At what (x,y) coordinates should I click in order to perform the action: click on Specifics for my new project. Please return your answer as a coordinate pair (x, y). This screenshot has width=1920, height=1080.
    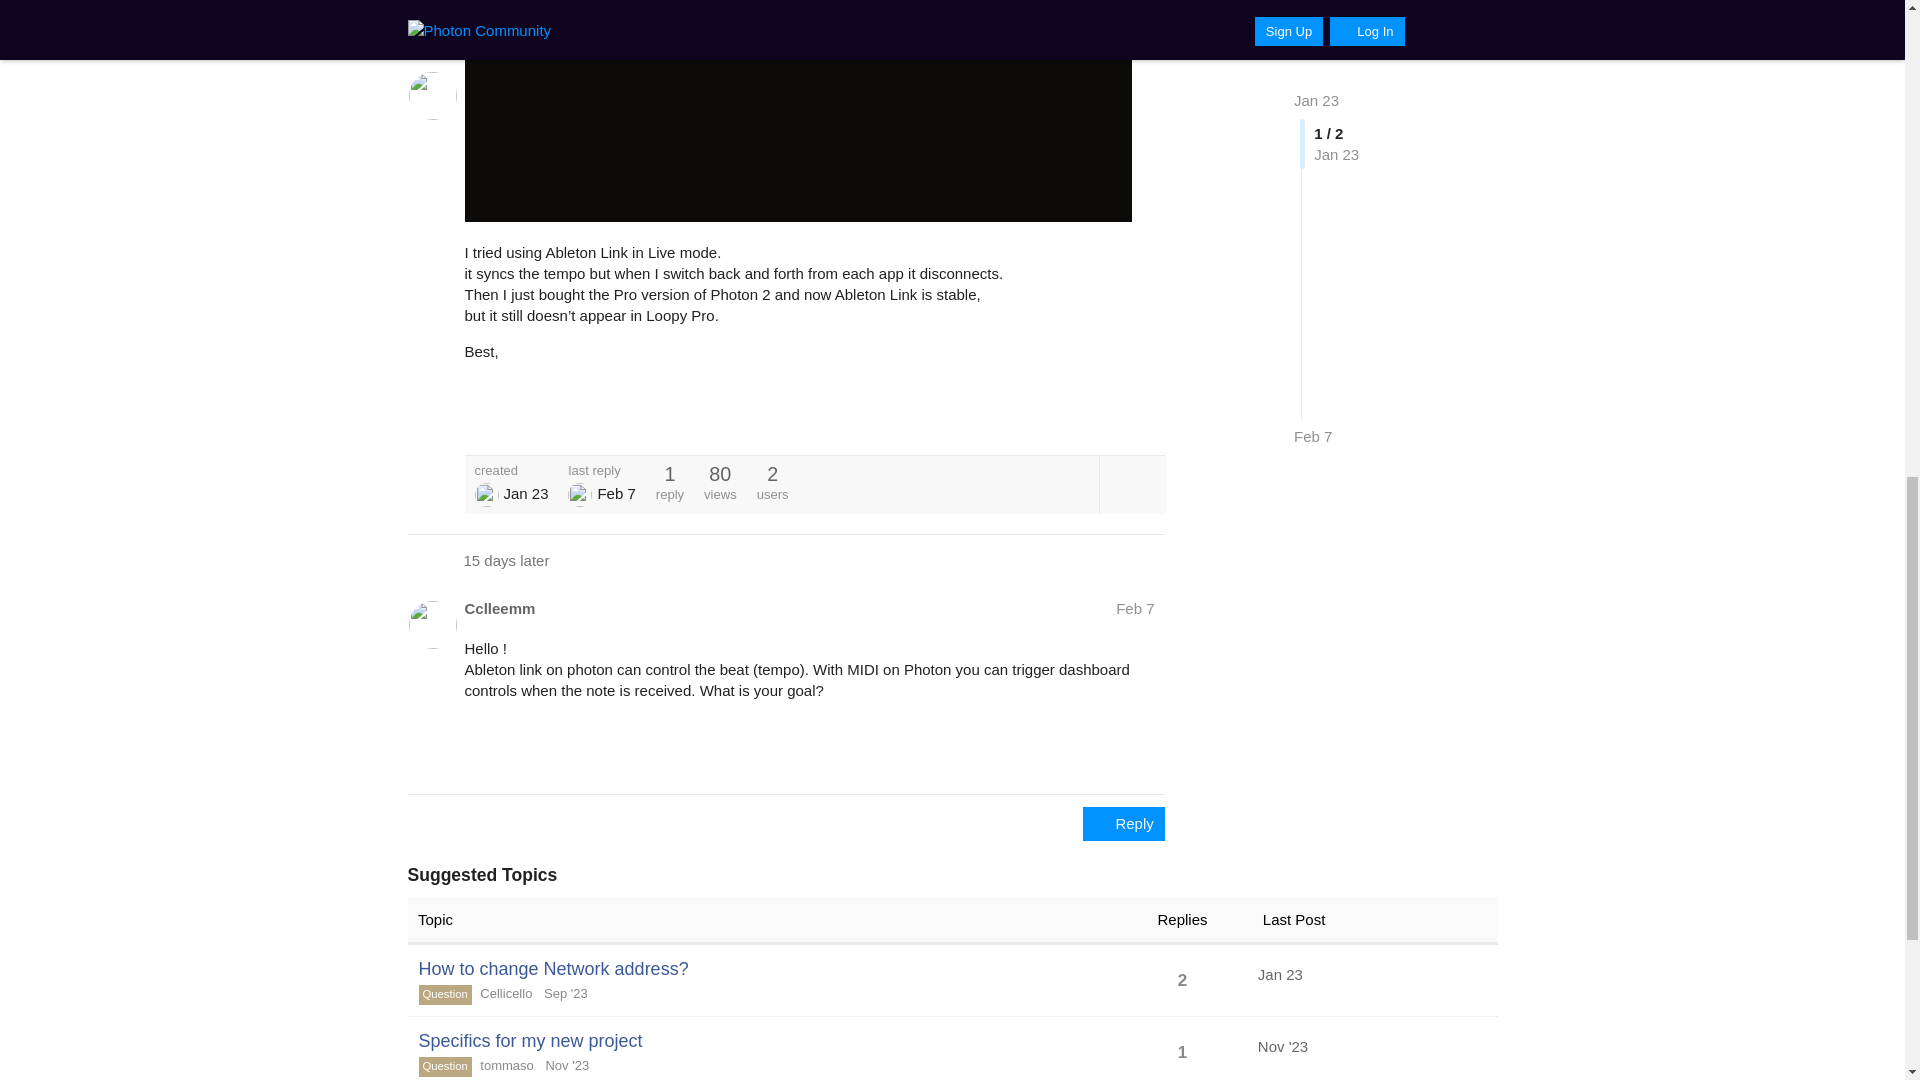
    Looking at the image, I should click on (530, 1040).